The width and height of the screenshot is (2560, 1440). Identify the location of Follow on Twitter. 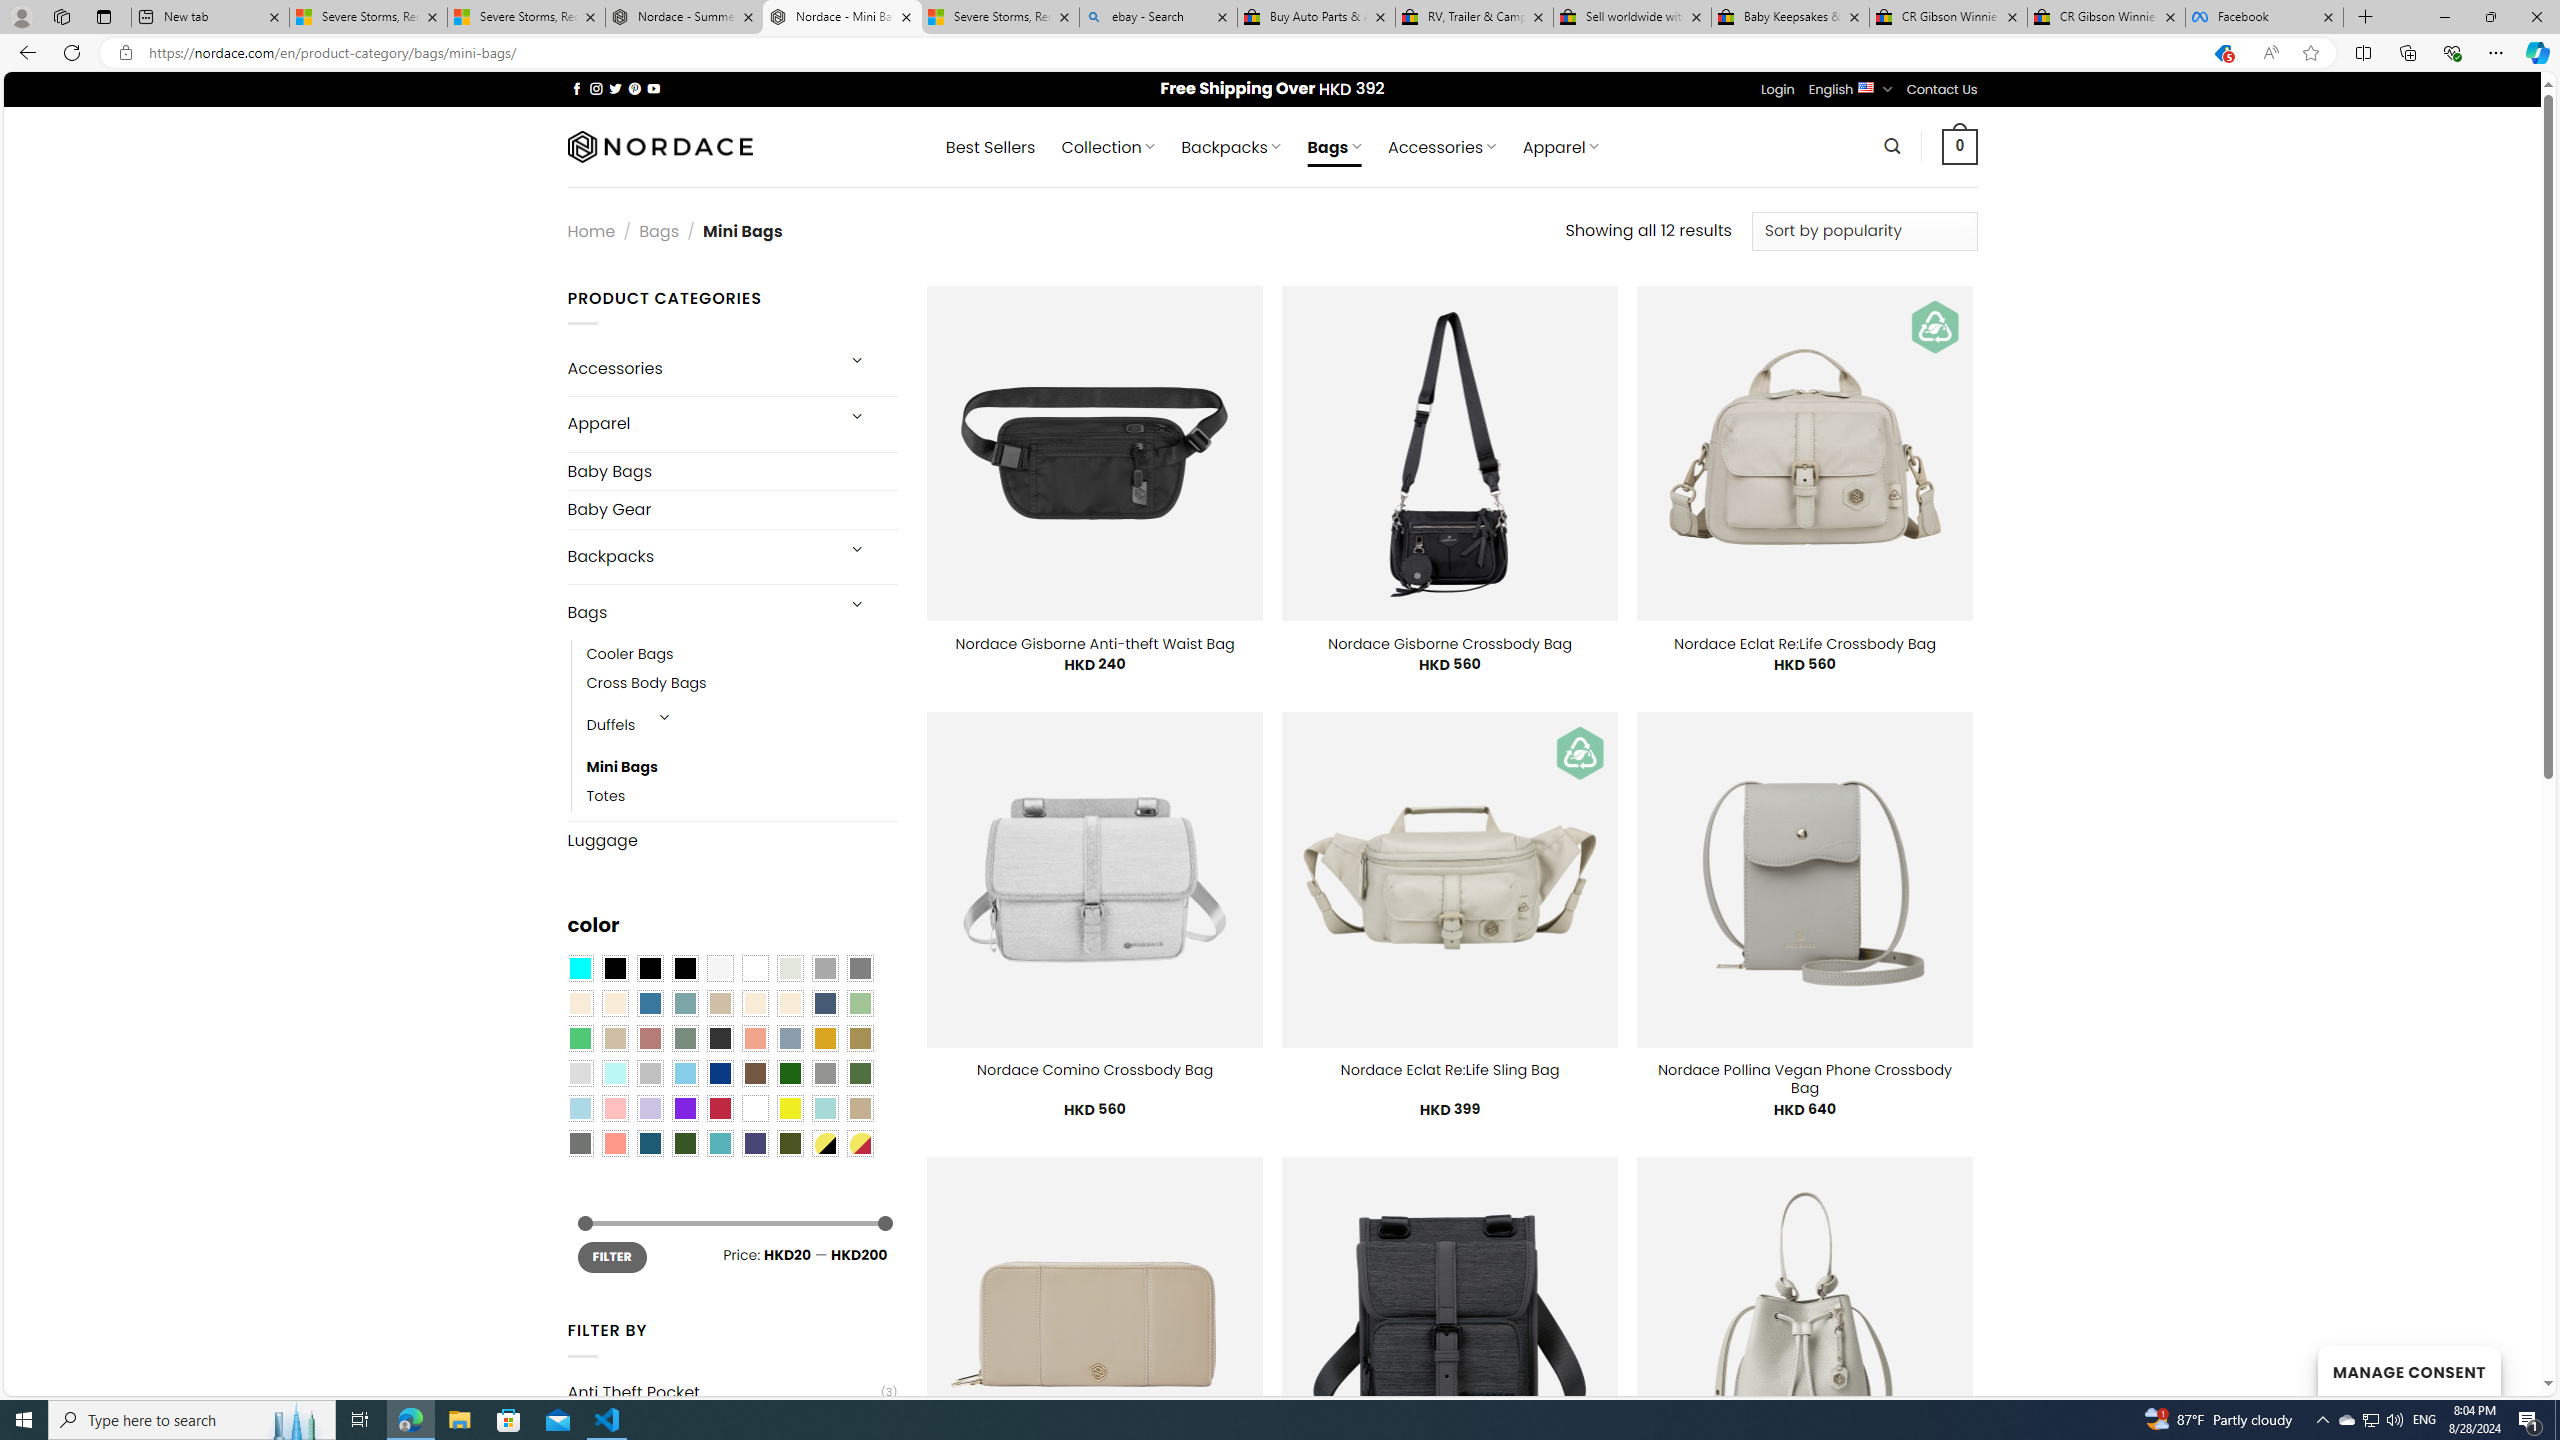
(616, 88).